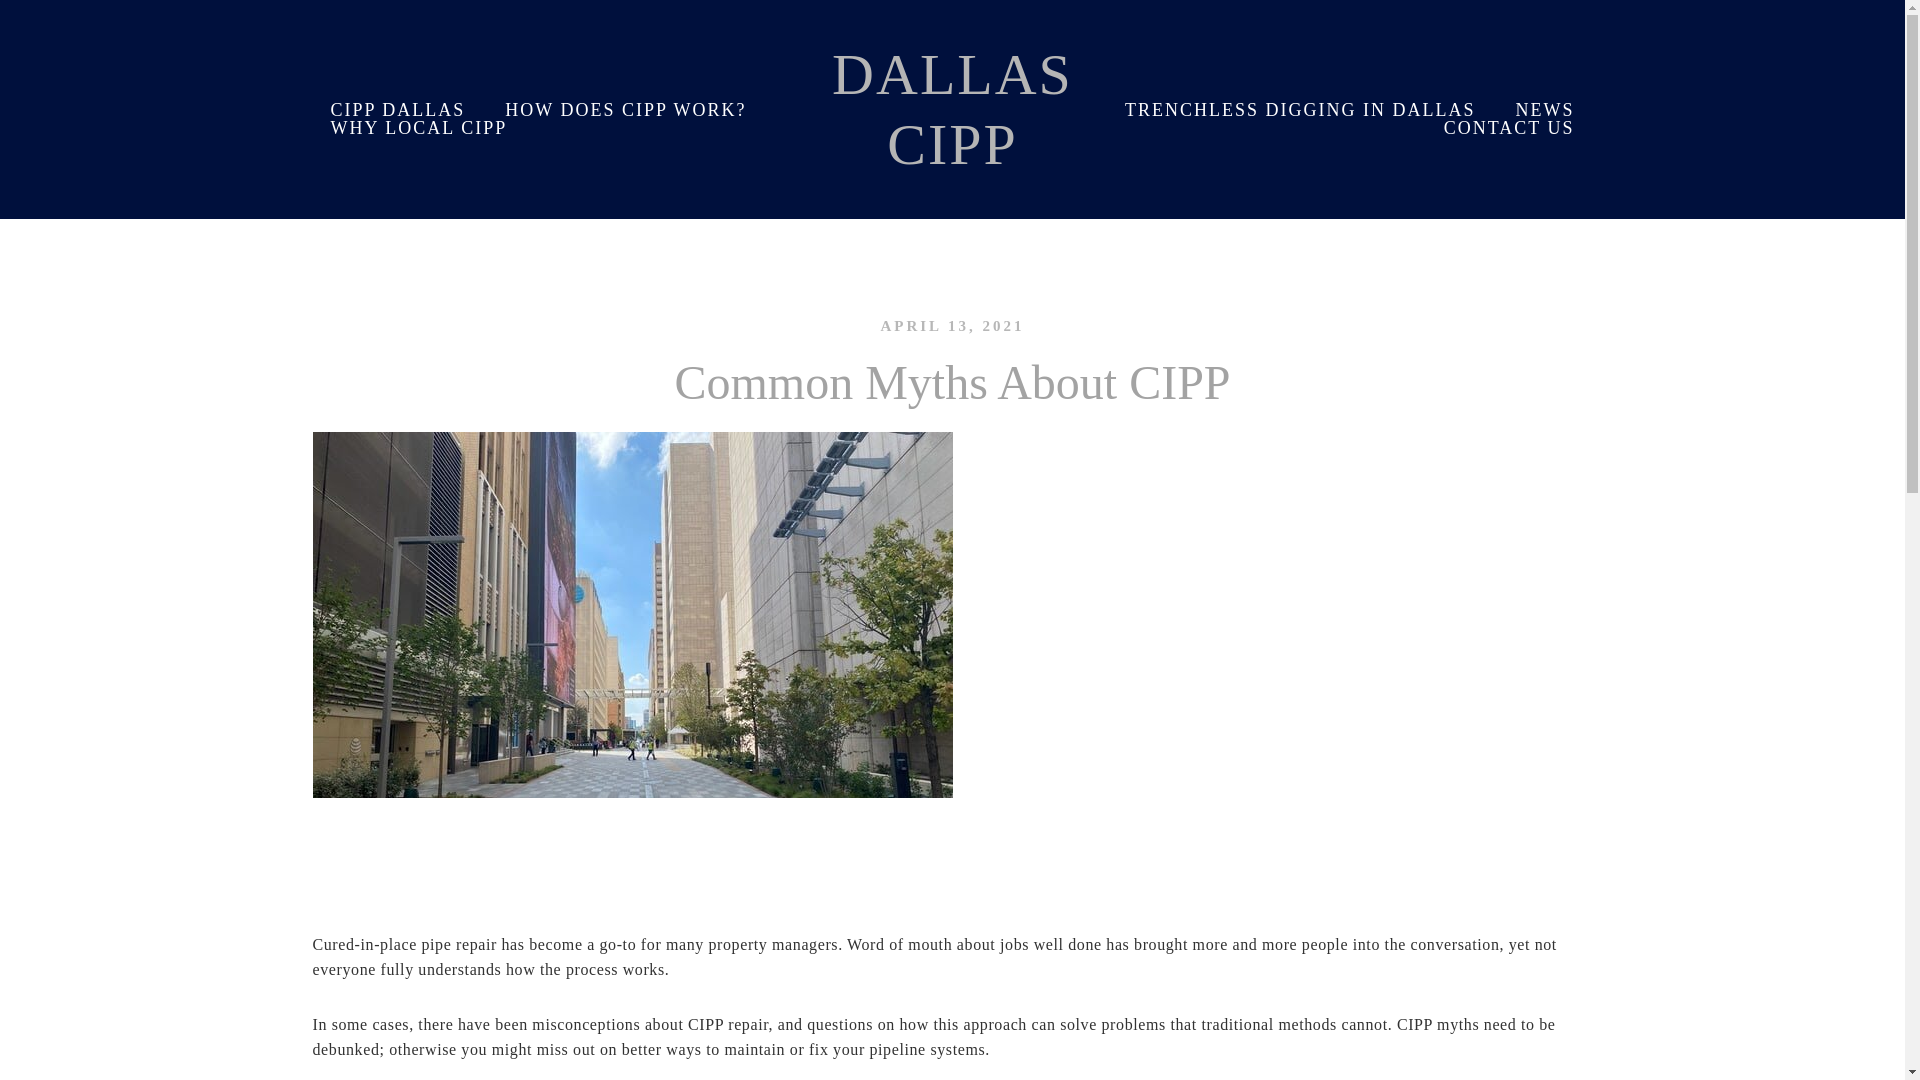  What do you see at coordinates (1300, 109) in the screenshot?
I see `TRENCHLESS DIGGING IN DALLAS` at bounding box center [1300, 109].